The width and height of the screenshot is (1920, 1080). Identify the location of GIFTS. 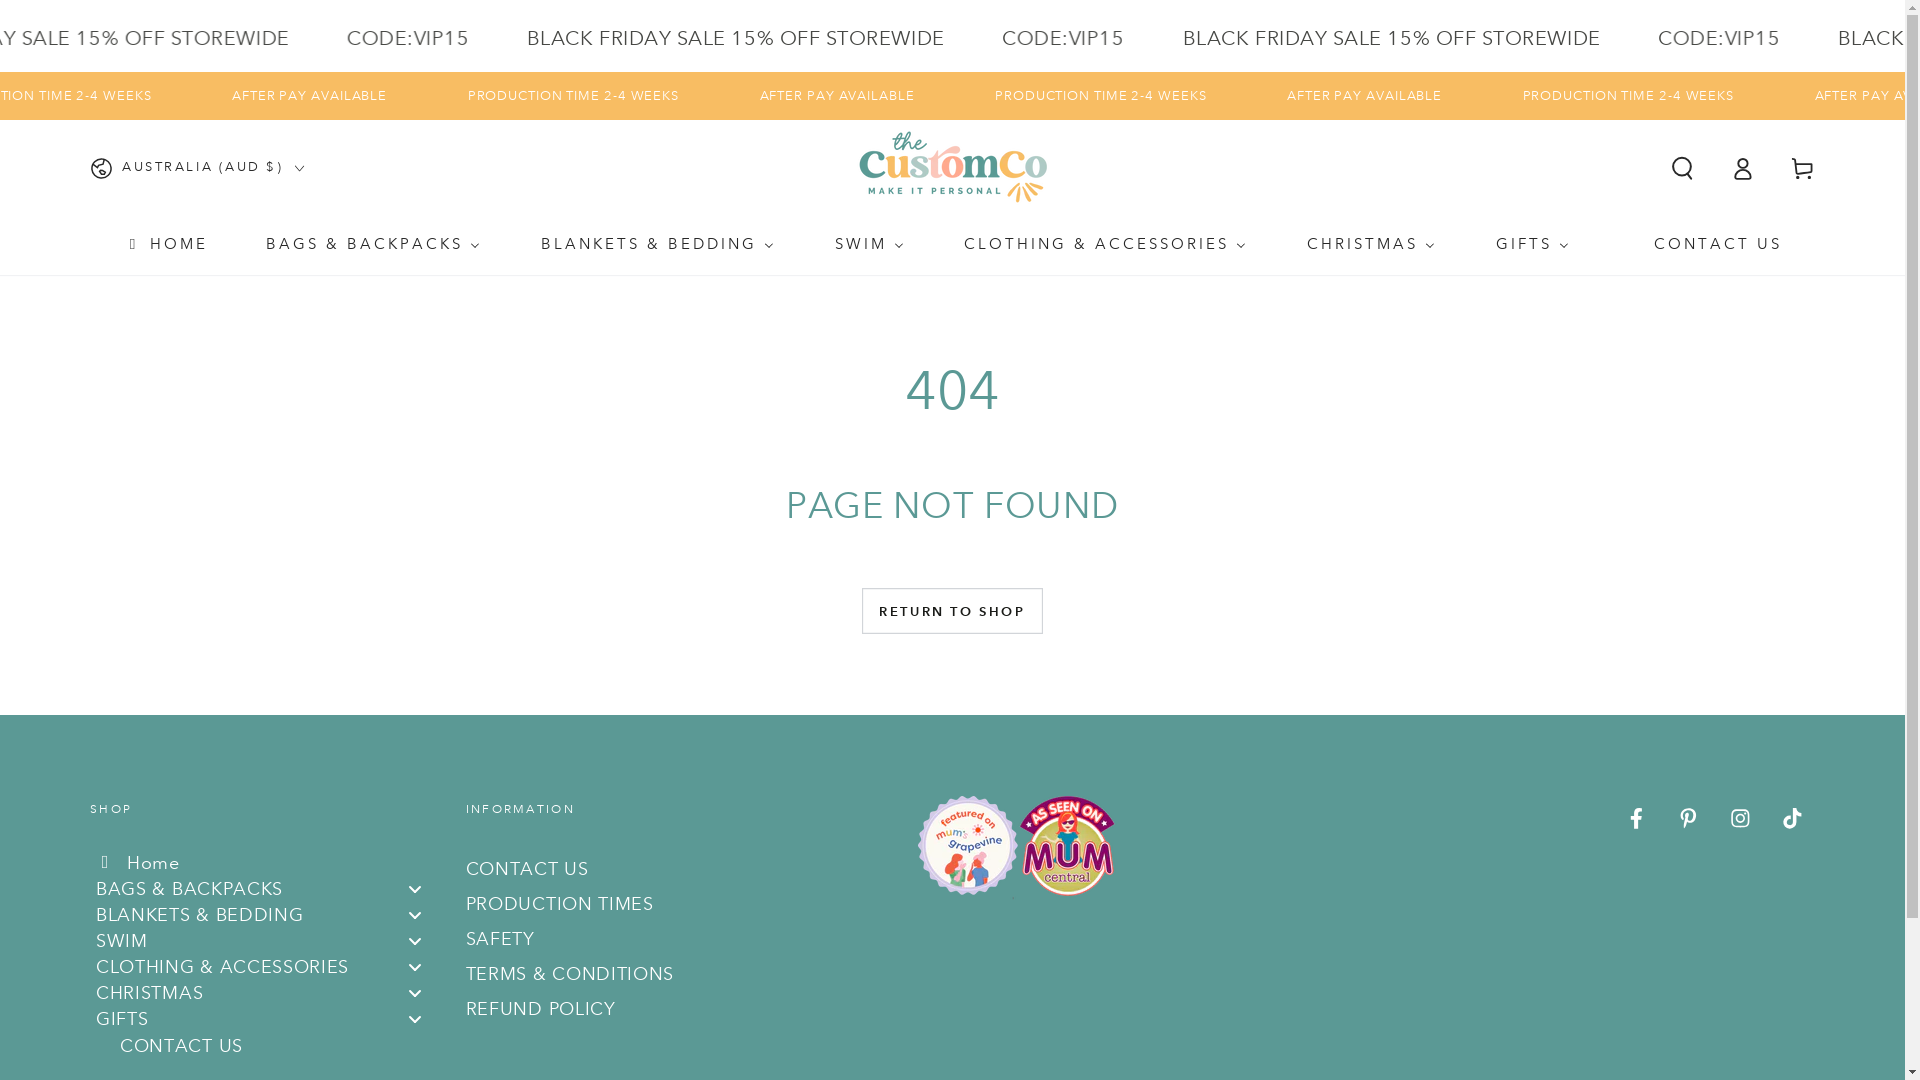
(266, 1019).